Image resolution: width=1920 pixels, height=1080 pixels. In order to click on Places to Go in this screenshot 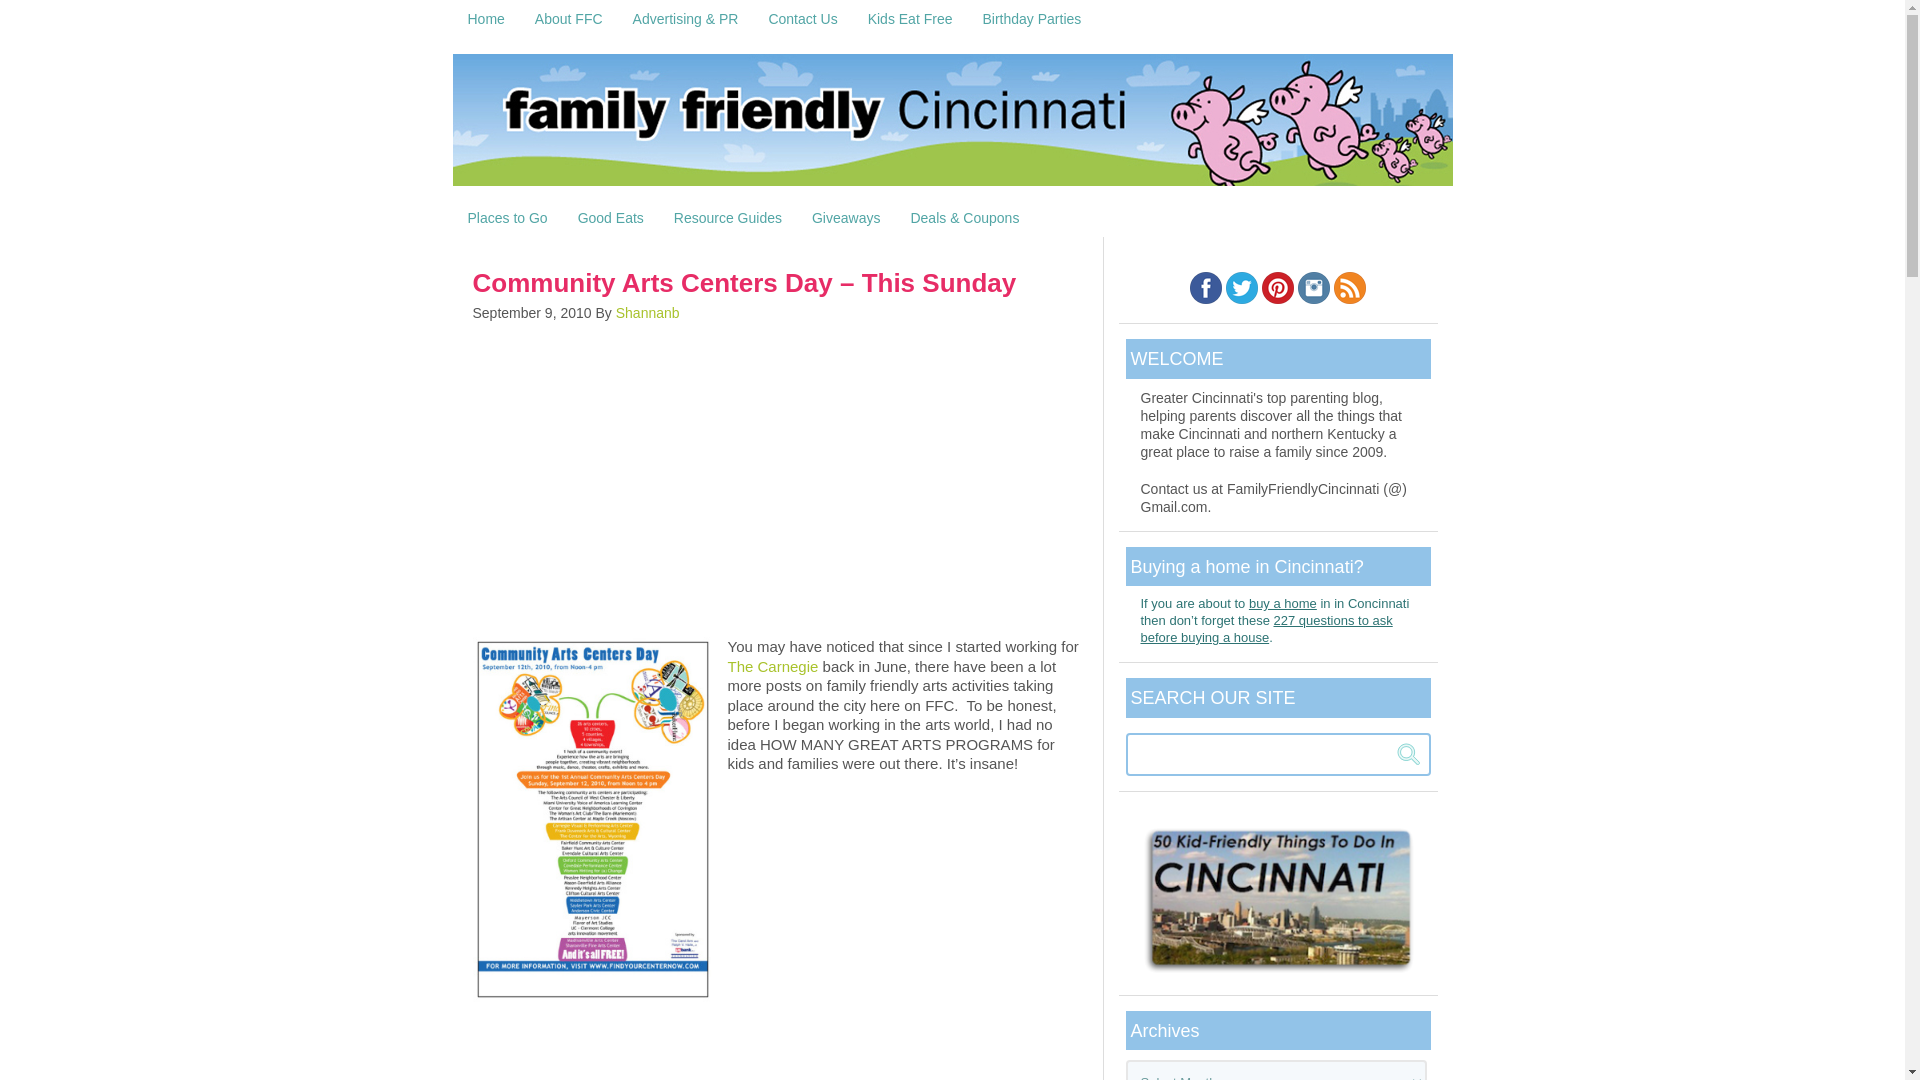, I will do `click(506, 217)`.